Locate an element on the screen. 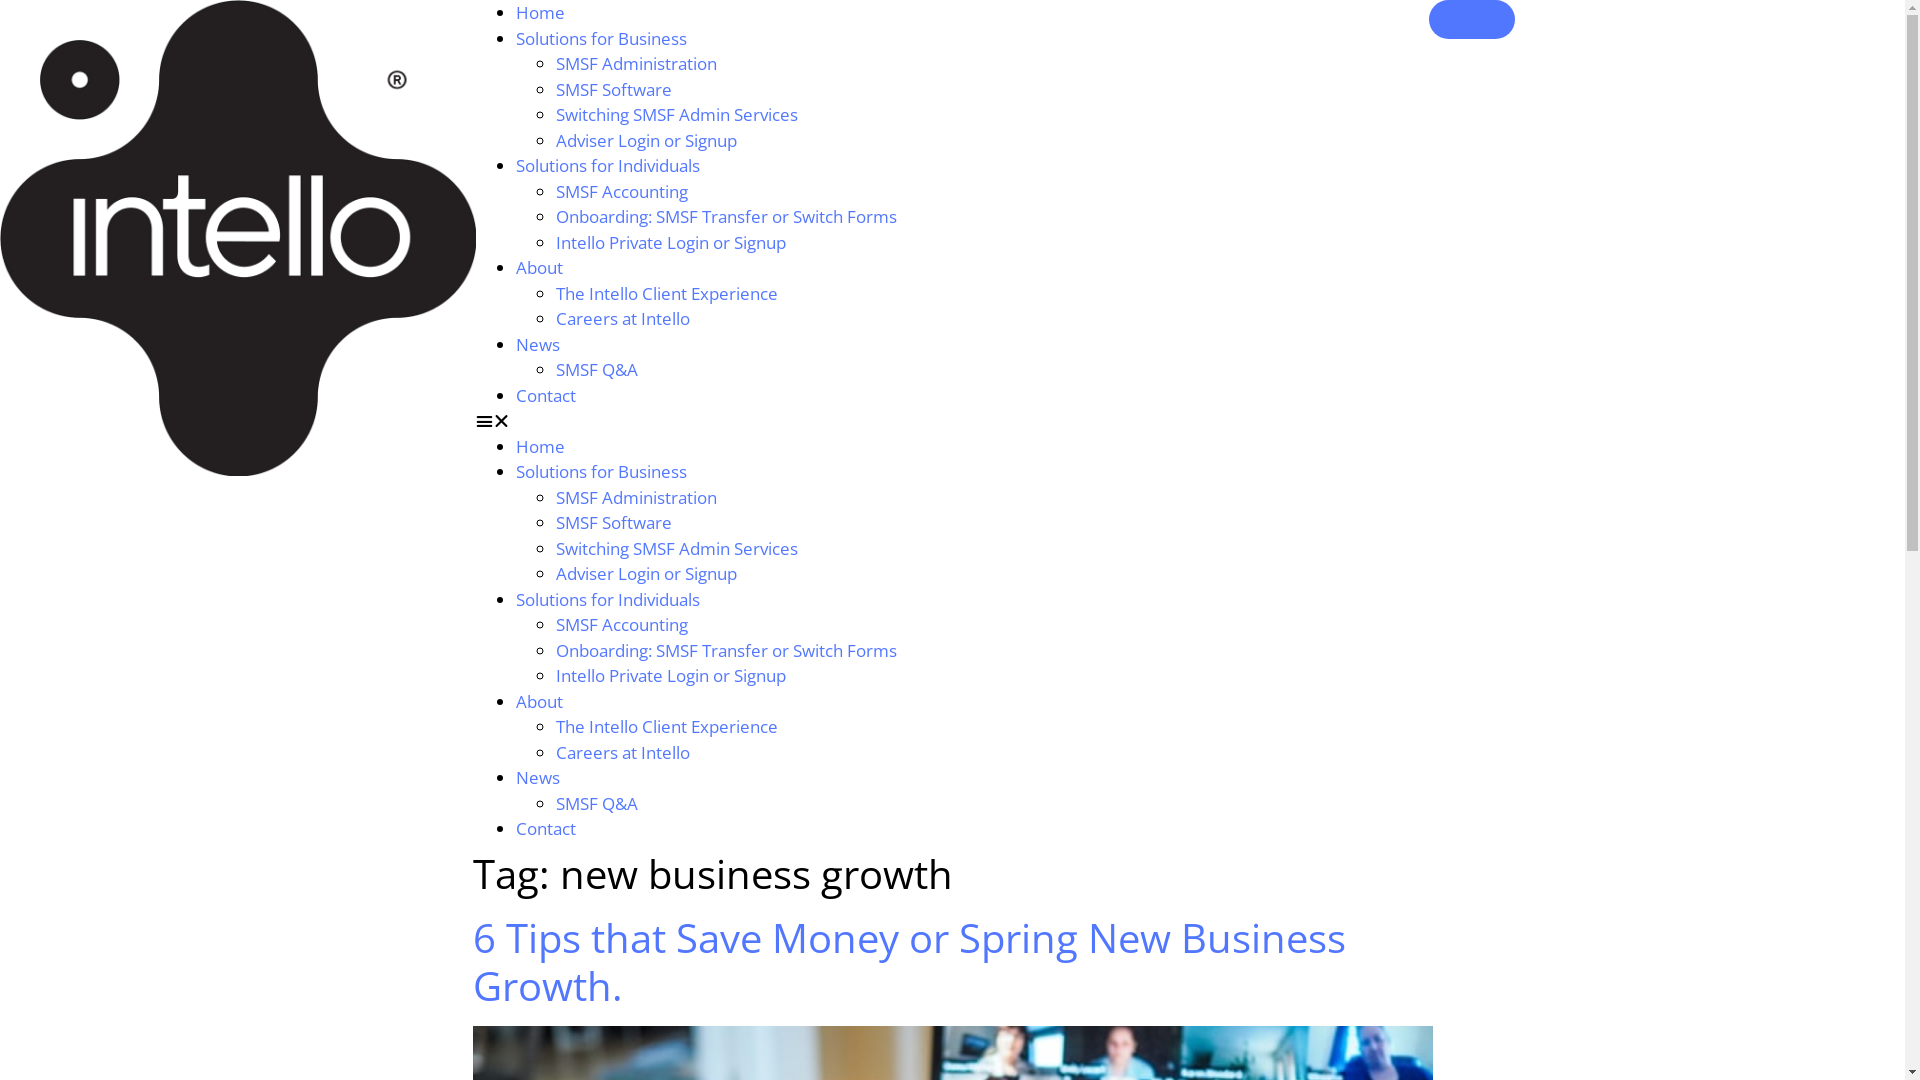  Solutions for Business is located at coordinates (602, 38).